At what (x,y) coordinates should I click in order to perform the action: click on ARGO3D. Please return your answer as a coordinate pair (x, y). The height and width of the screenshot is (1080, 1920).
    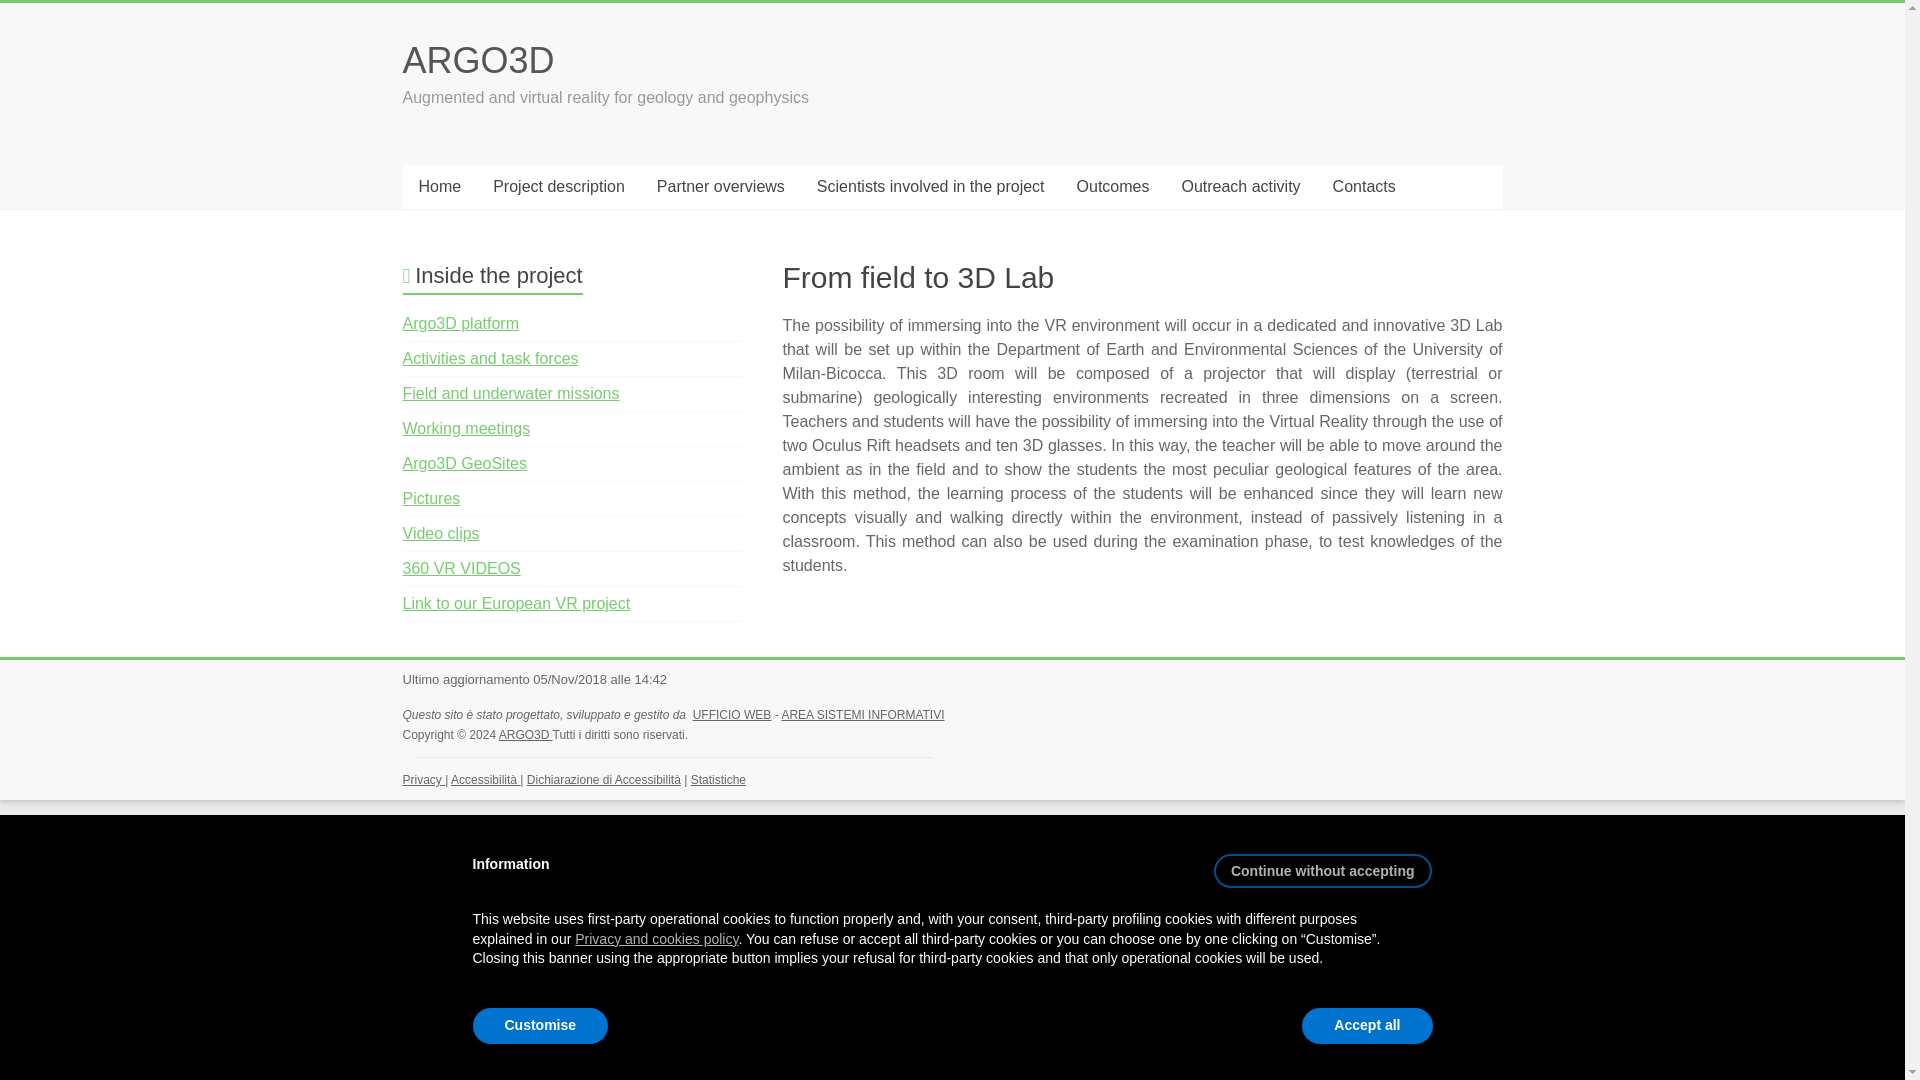
    Looking at the image, I should click on (526, 734).